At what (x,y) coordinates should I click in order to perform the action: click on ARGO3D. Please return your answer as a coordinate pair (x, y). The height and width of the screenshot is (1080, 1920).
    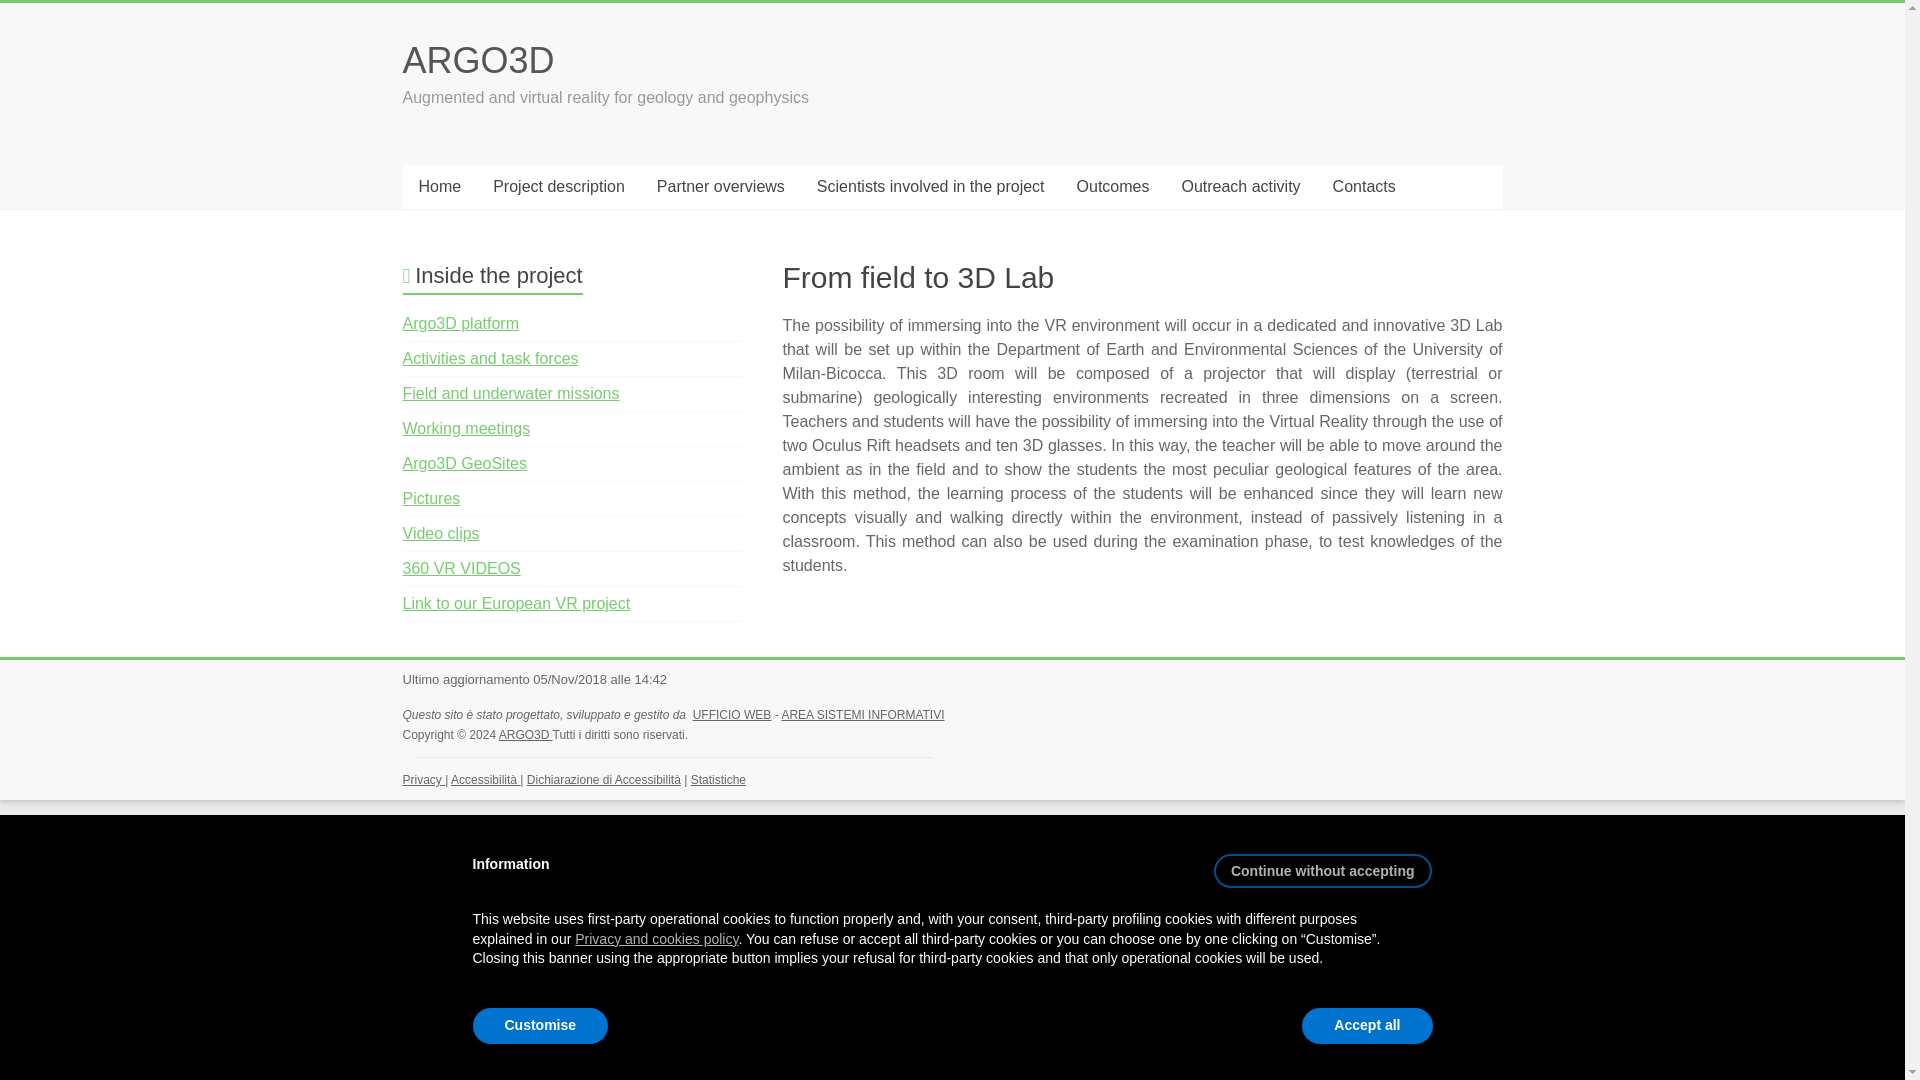
    Looking at the image, I should click on (526, 734).